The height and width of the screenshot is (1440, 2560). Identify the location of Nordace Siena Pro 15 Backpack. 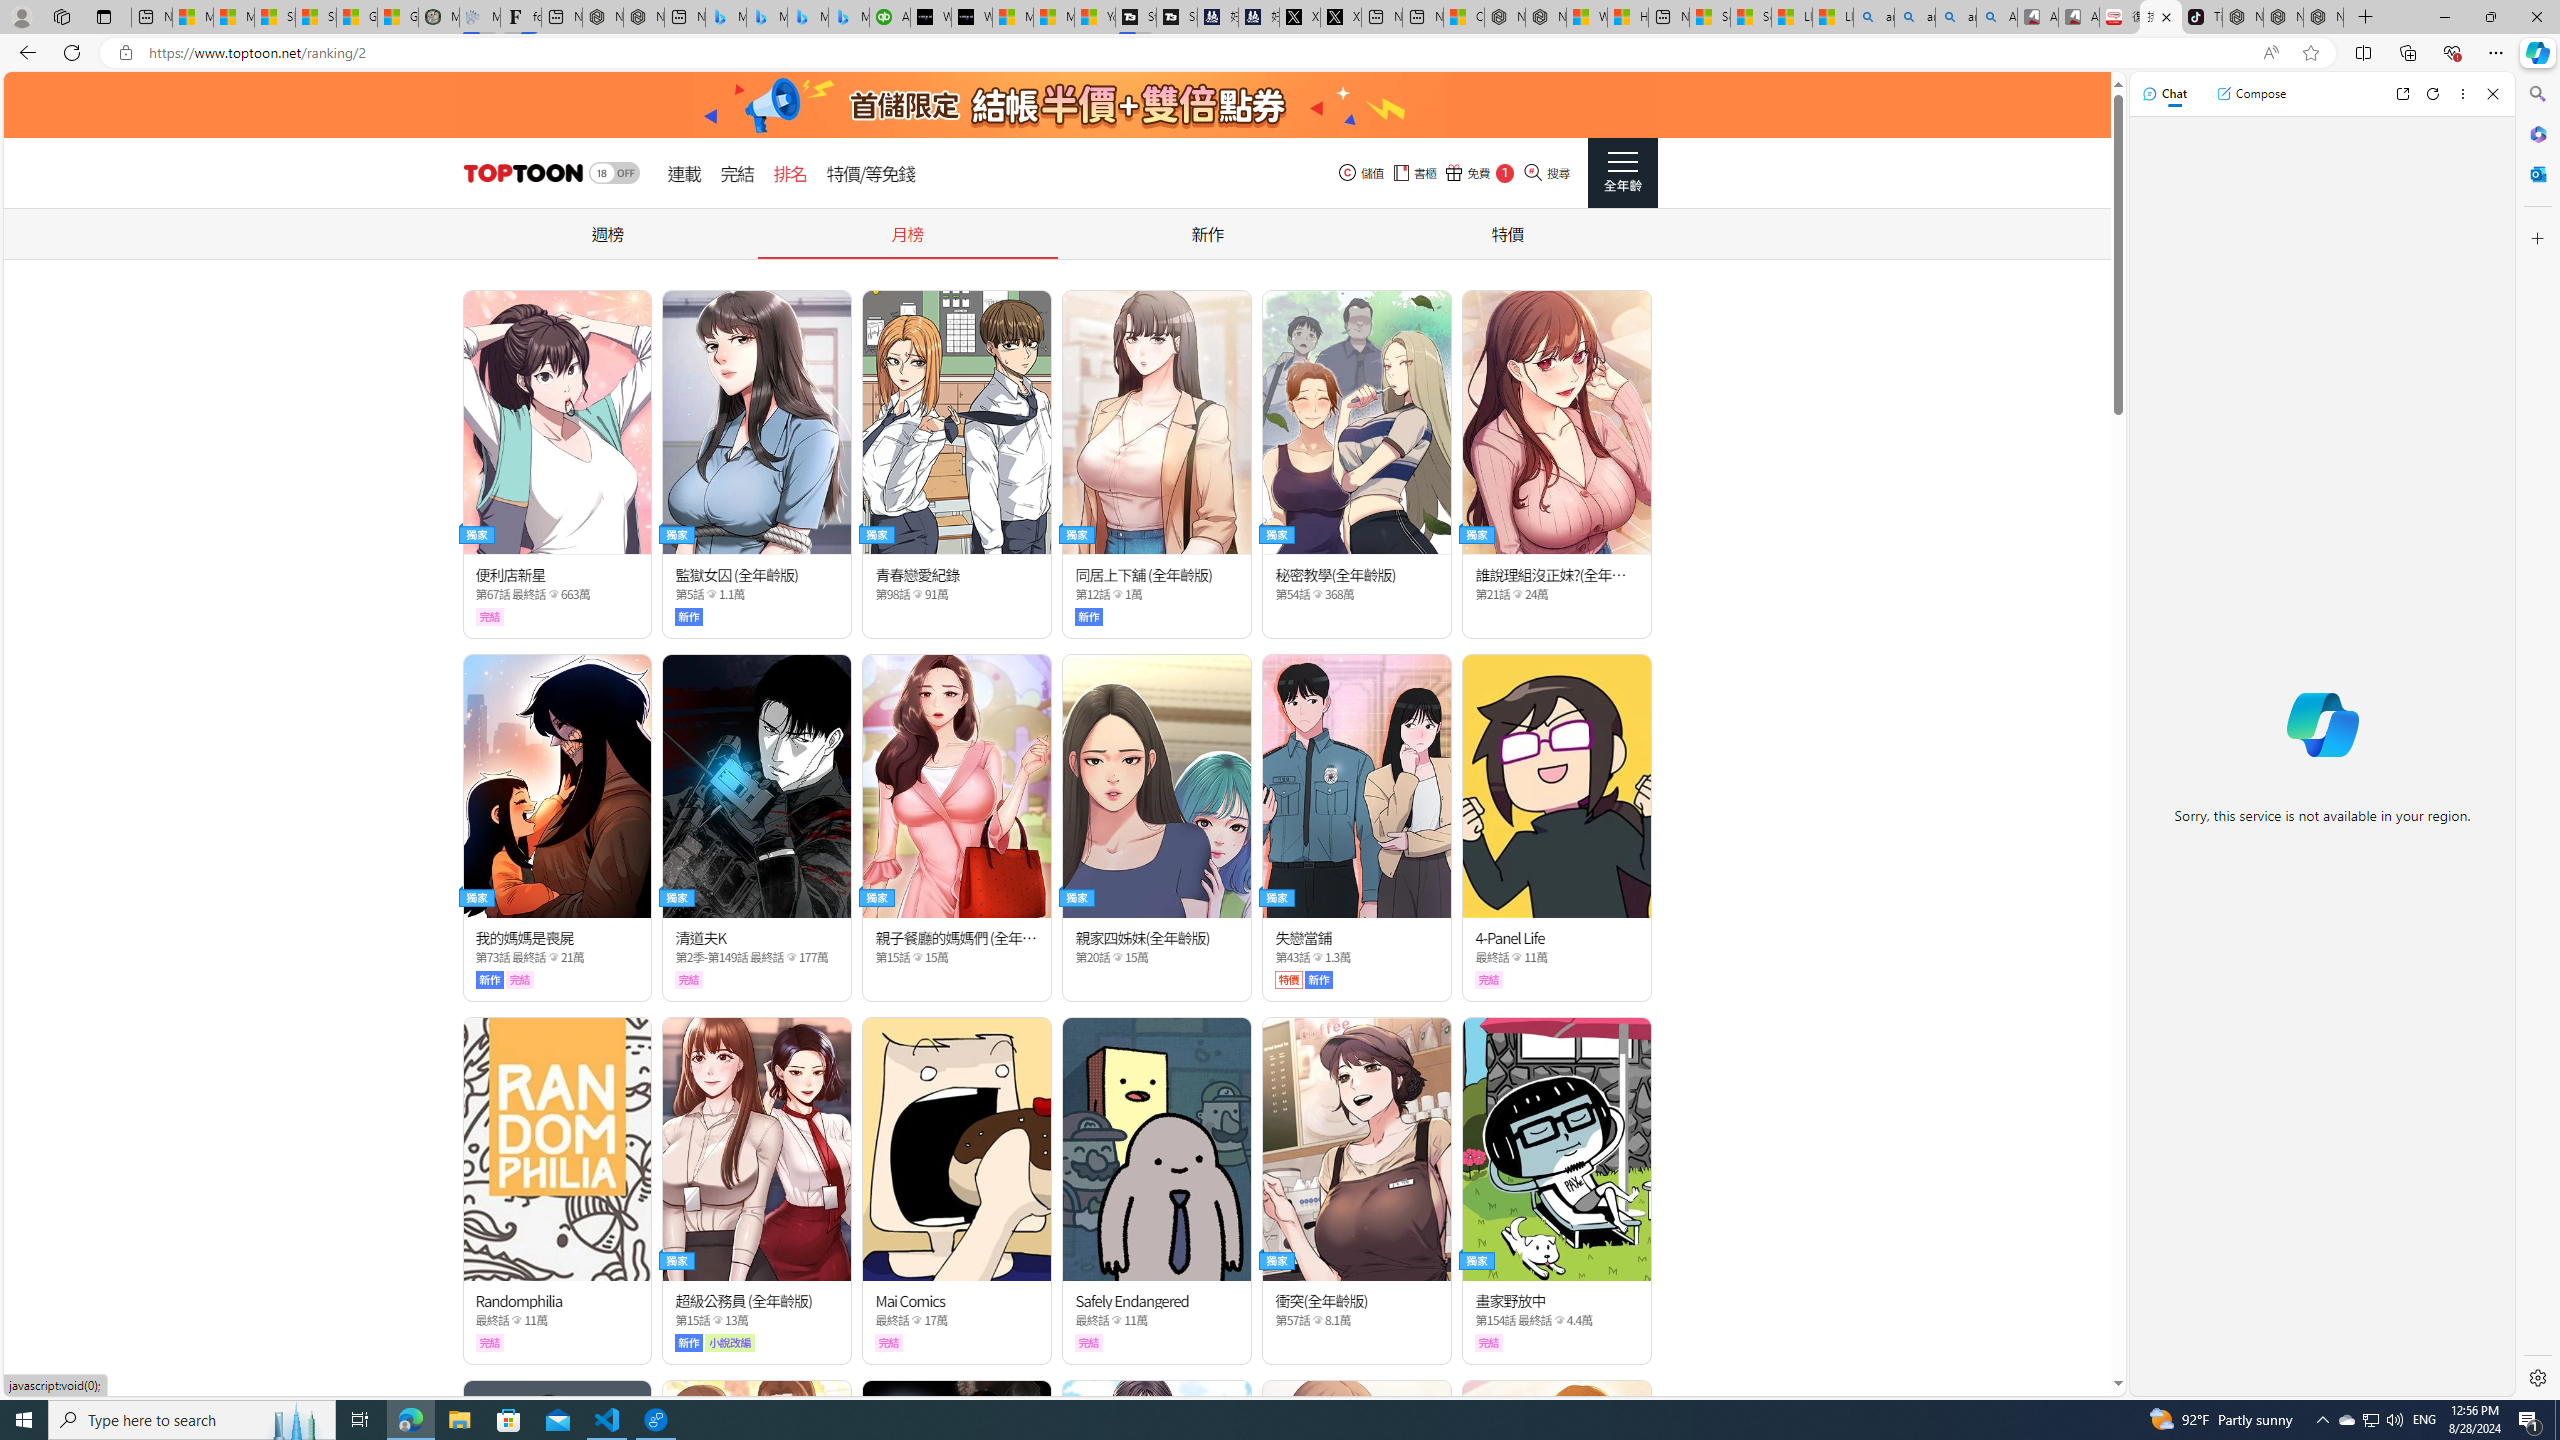
(2283, 17).